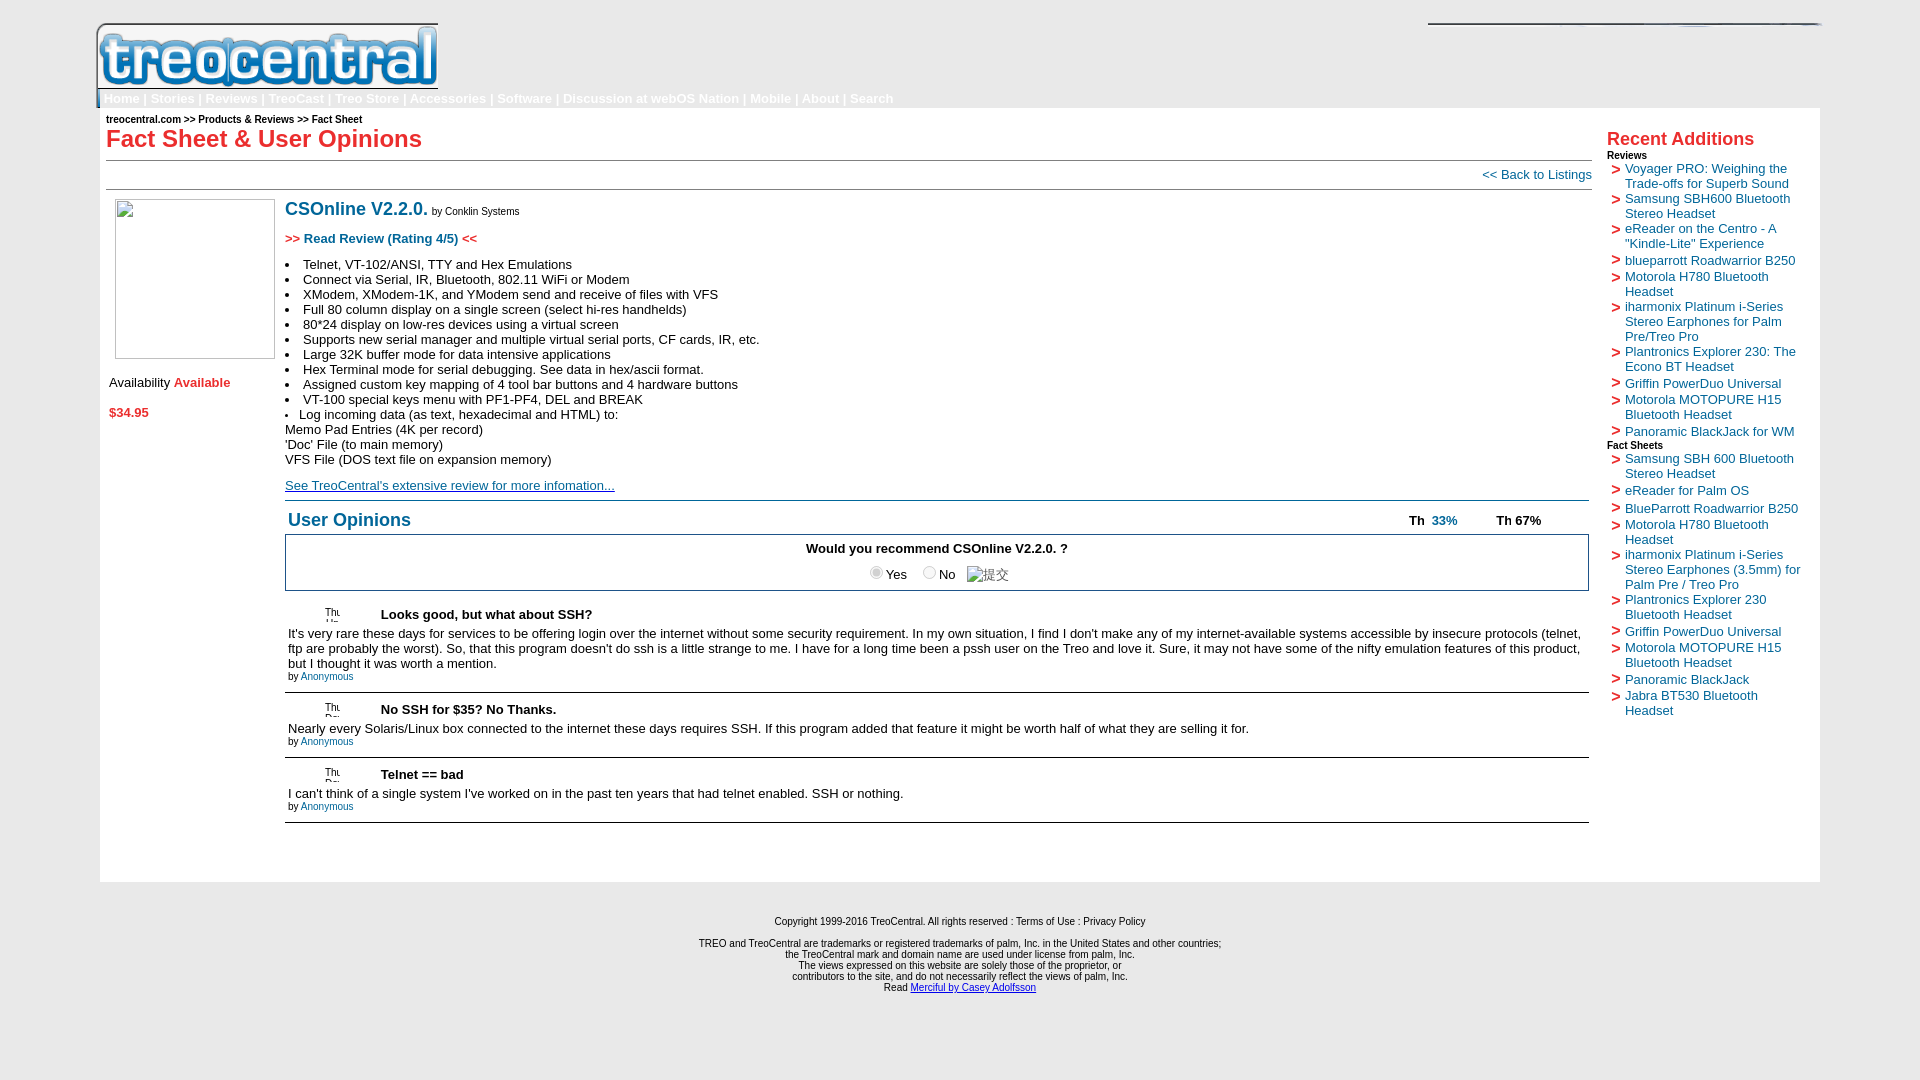 The image size is (1920, 1080). I want to click on Griffin PowerDuo Universal, so click(1702, 382).